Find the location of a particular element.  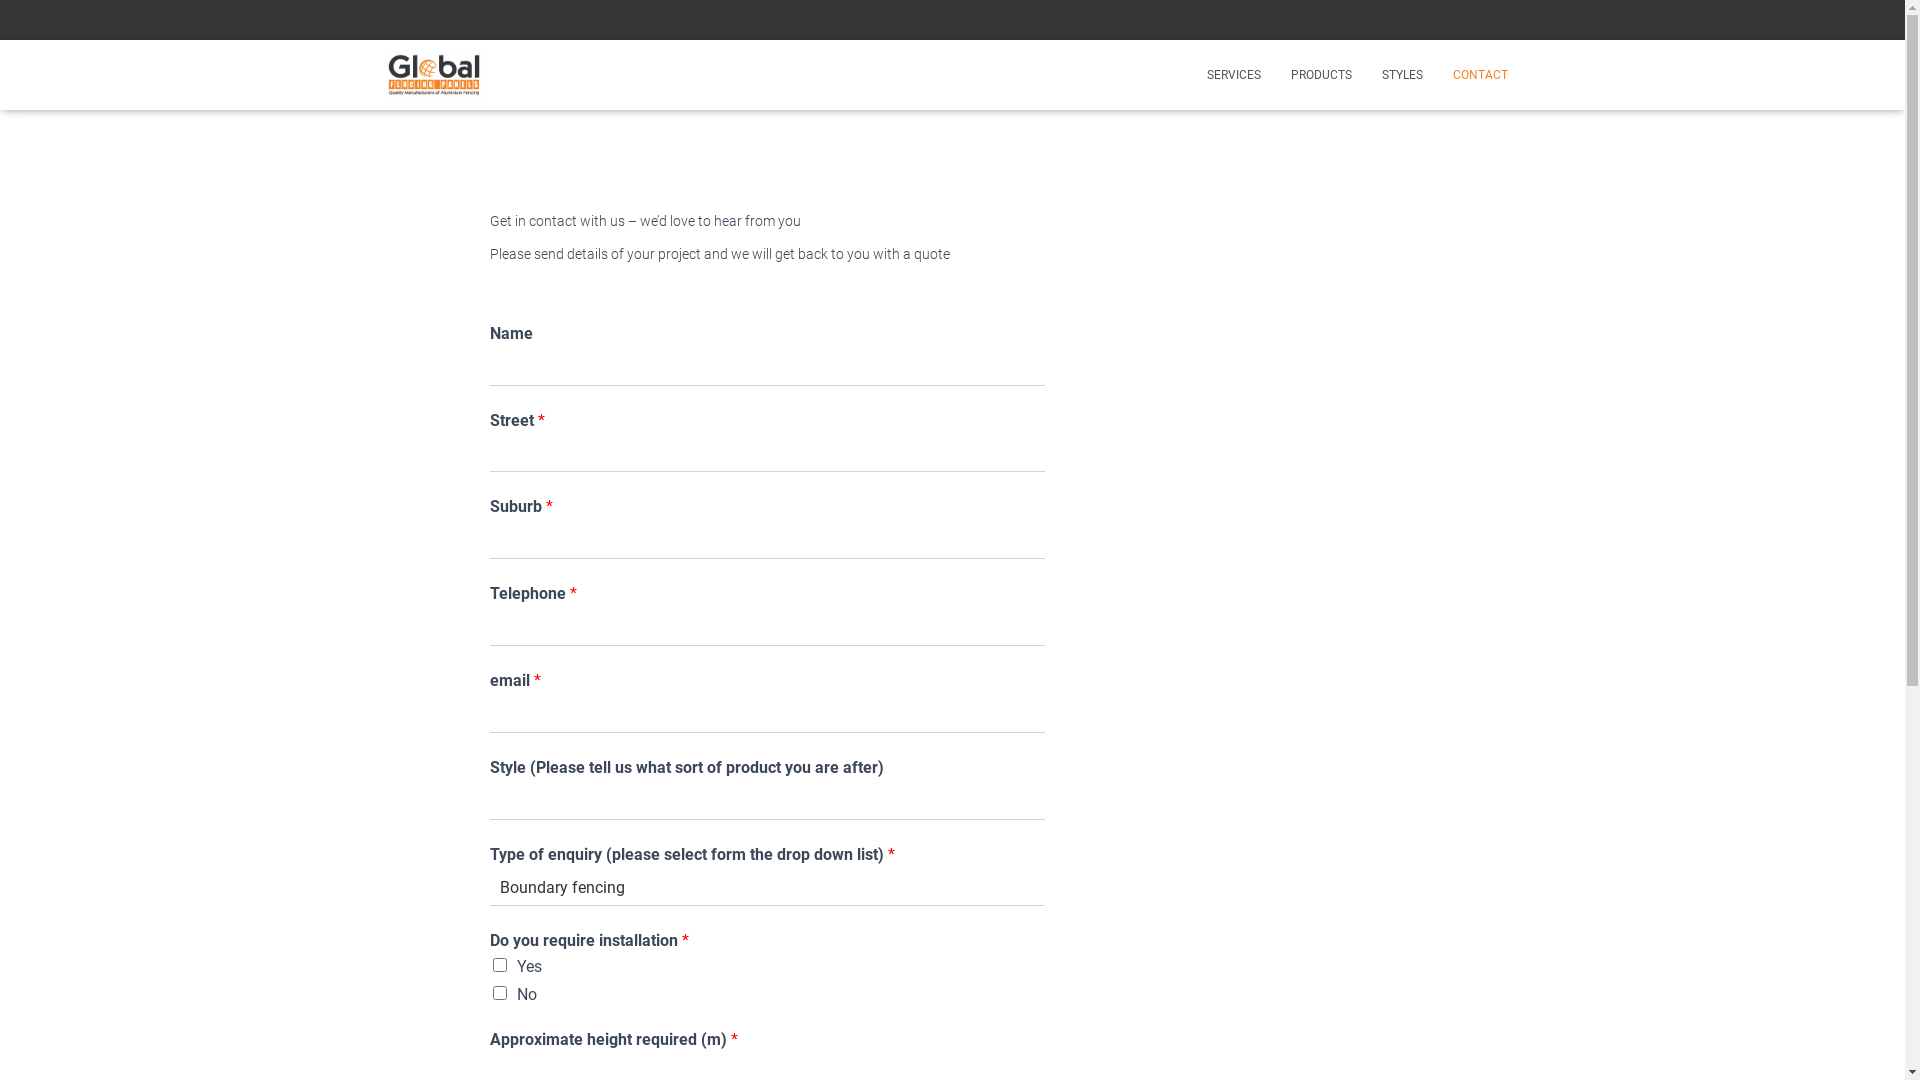

SERVICES is located at coordinates (1234, 75).